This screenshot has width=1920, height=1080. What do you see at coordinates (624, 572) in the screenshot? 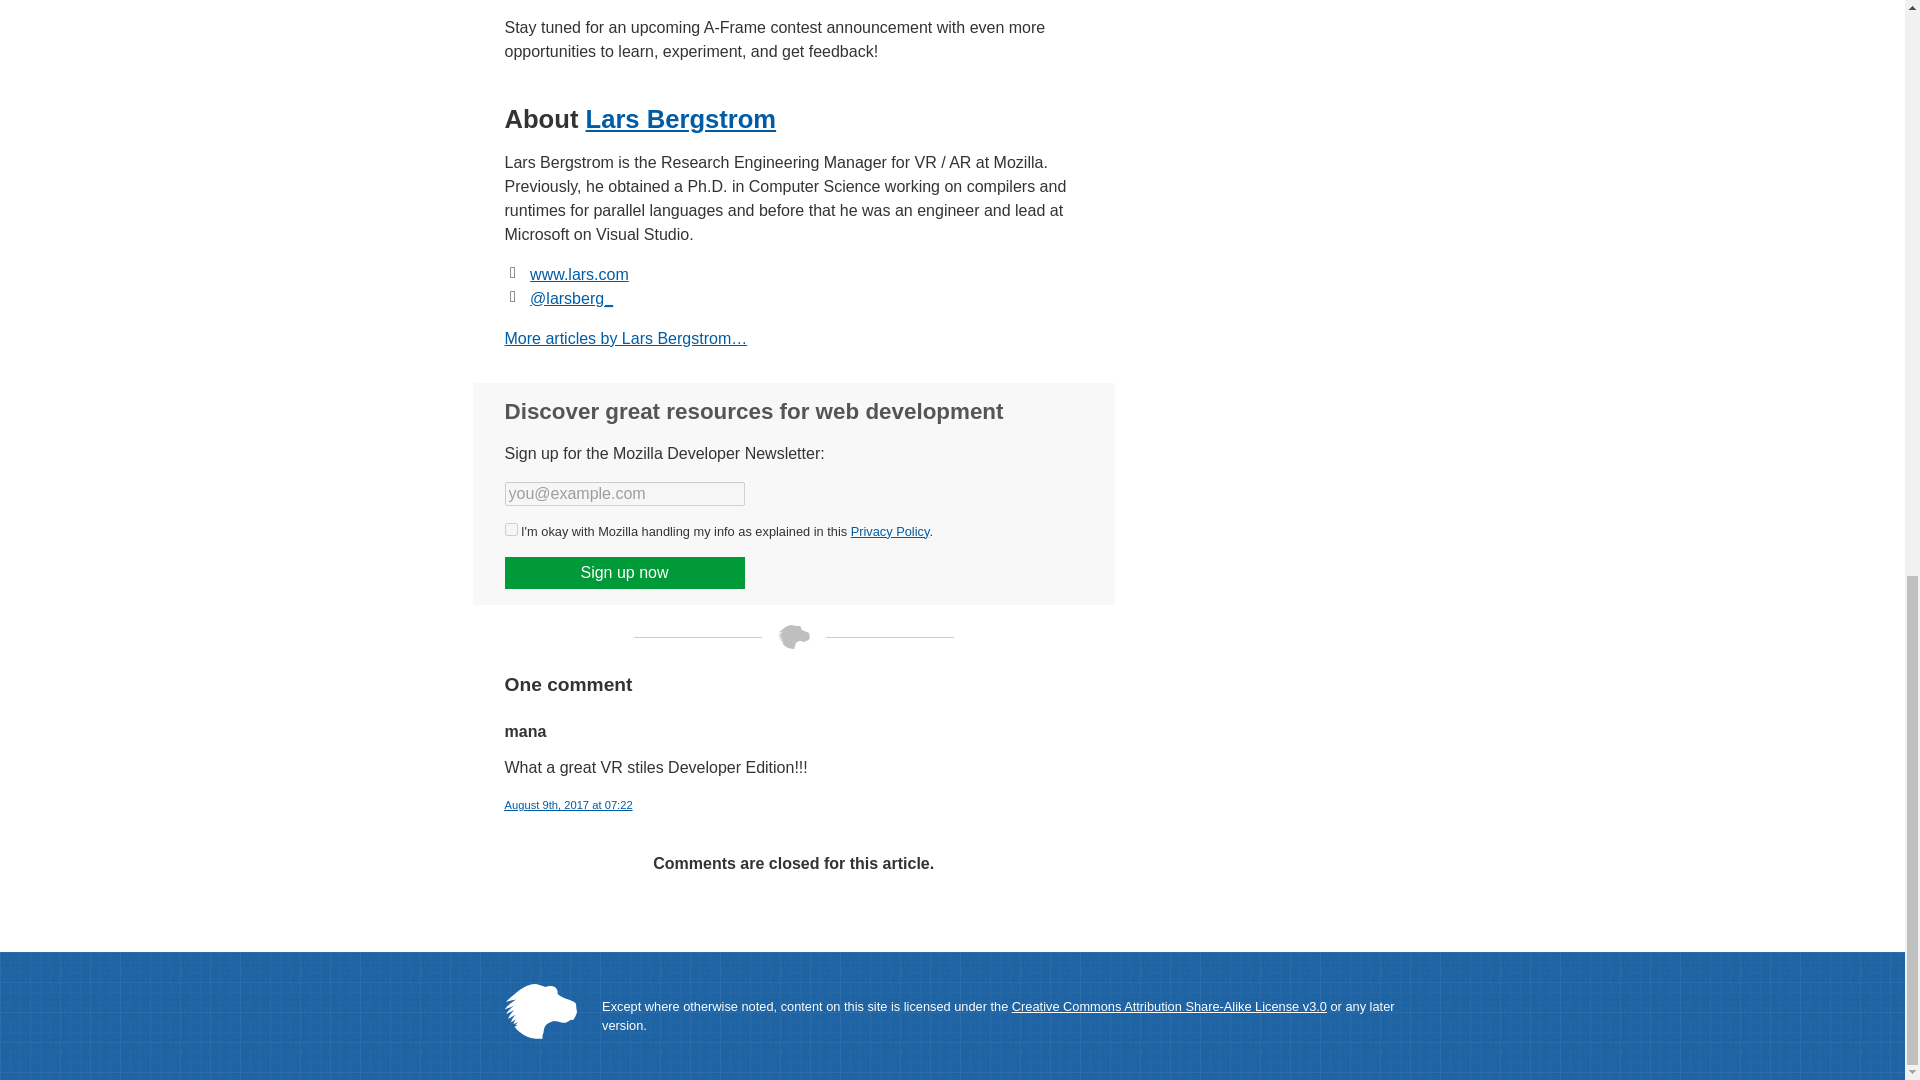
I see `Sign up now` at bounding box center [624, 572].